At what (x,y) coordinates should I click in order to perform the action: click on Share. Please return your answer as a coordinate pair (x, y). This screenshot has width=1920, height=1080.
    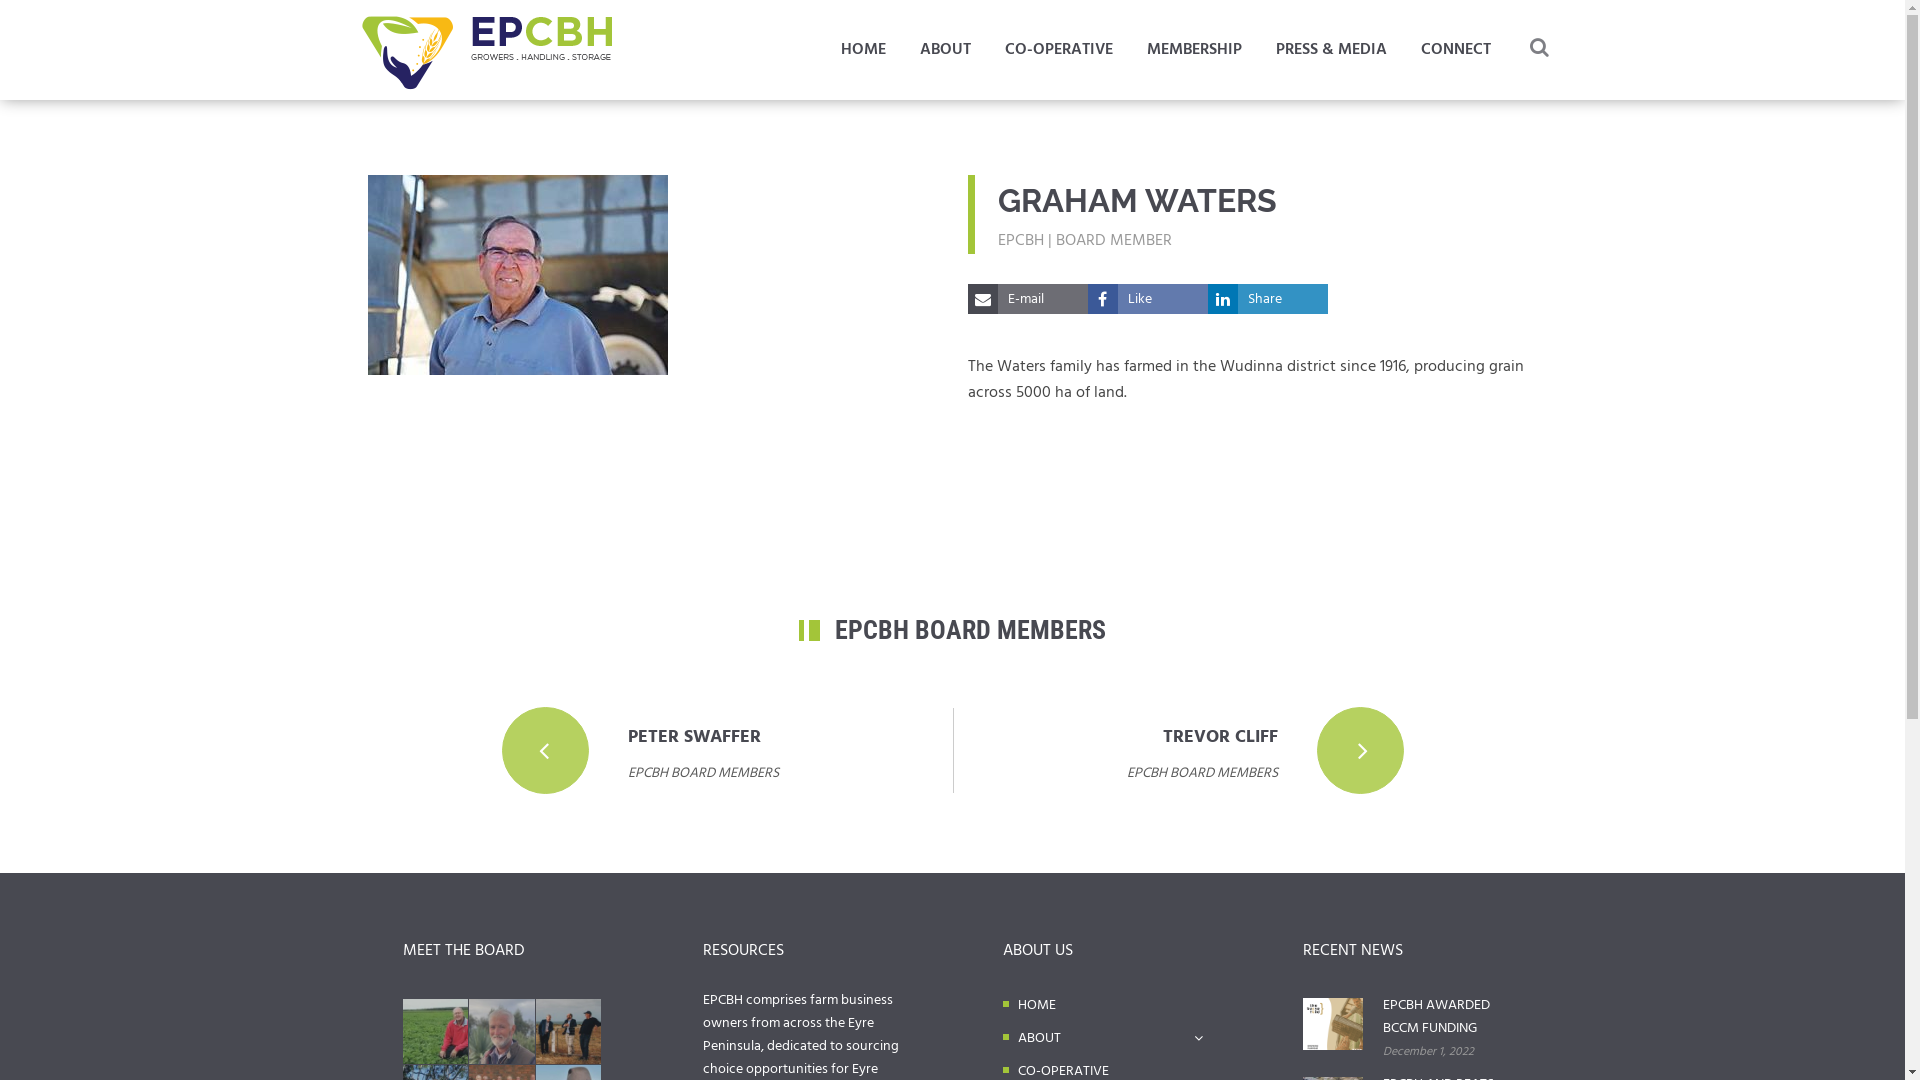
    Looking at the image, I should click on (1268, 299).